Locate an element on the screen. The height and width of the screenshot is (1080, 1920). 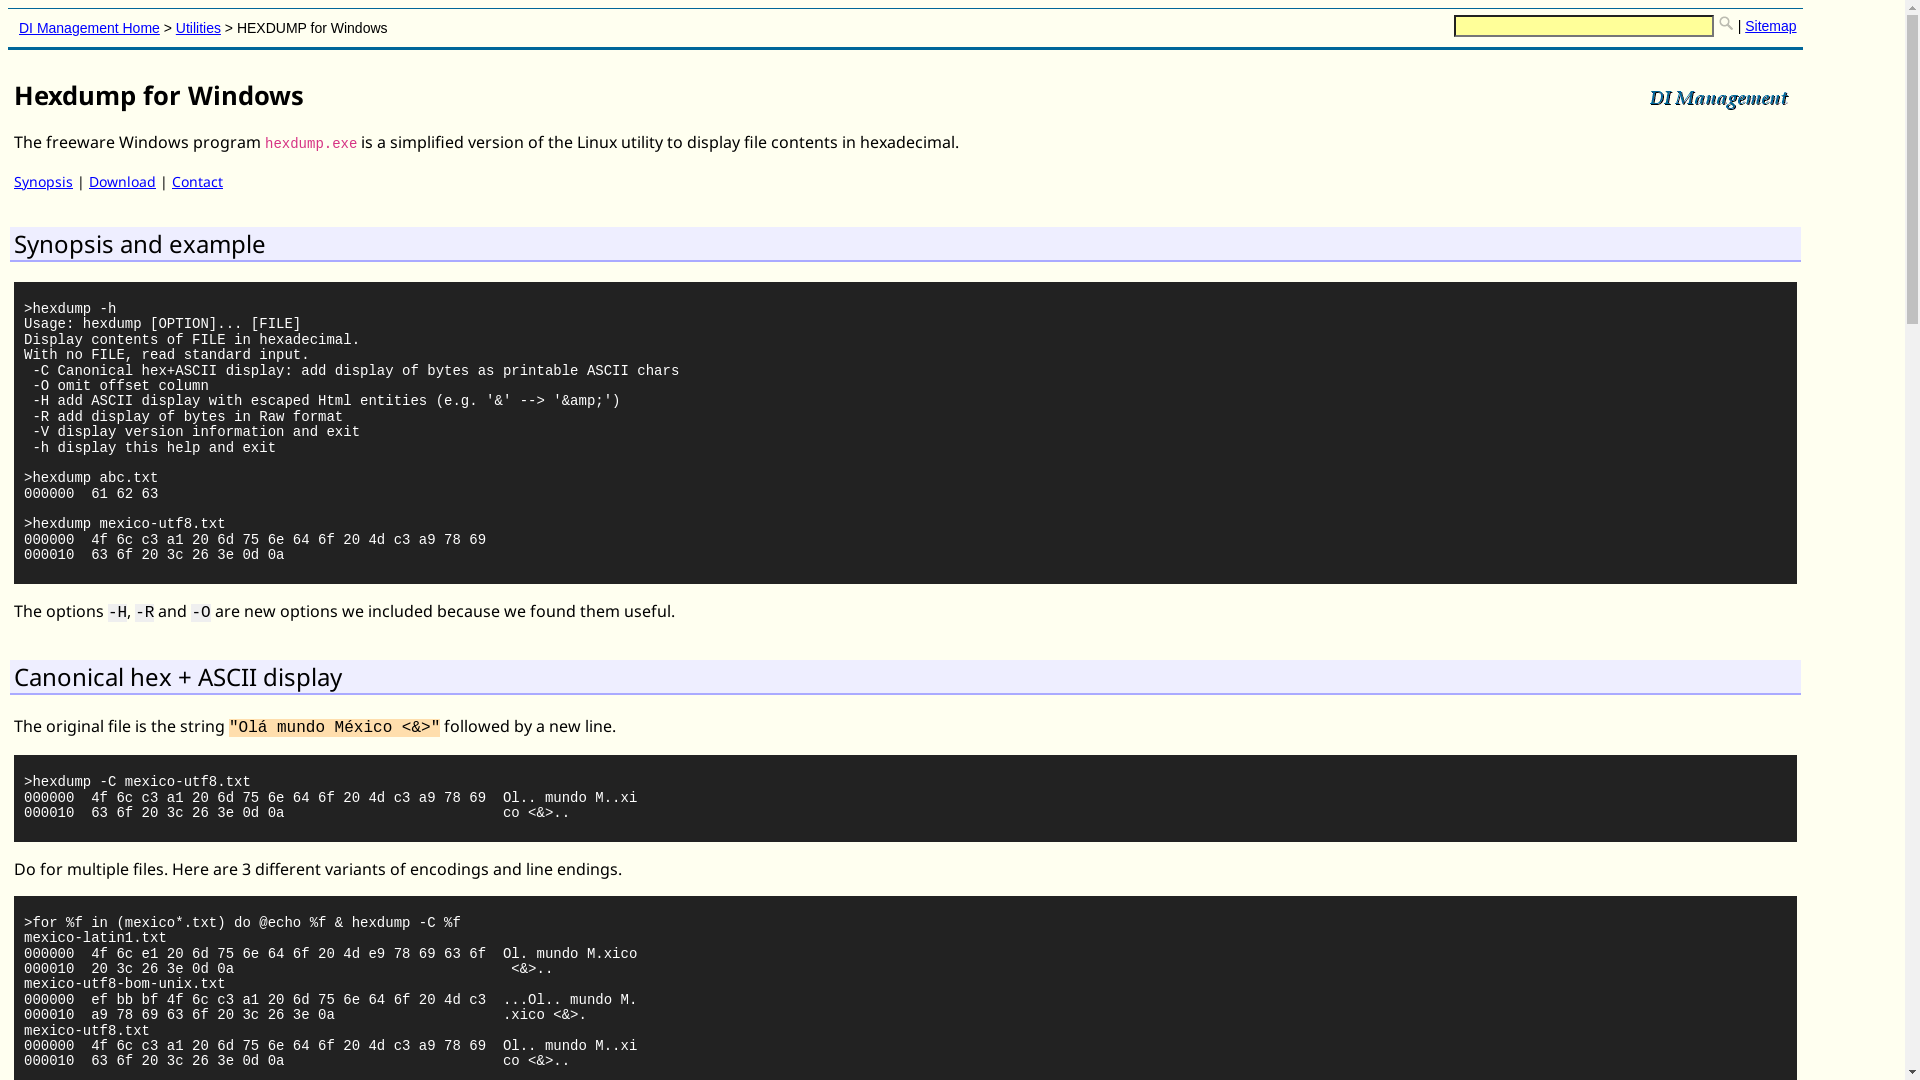
Search site is located at coordinates (1726, 23).